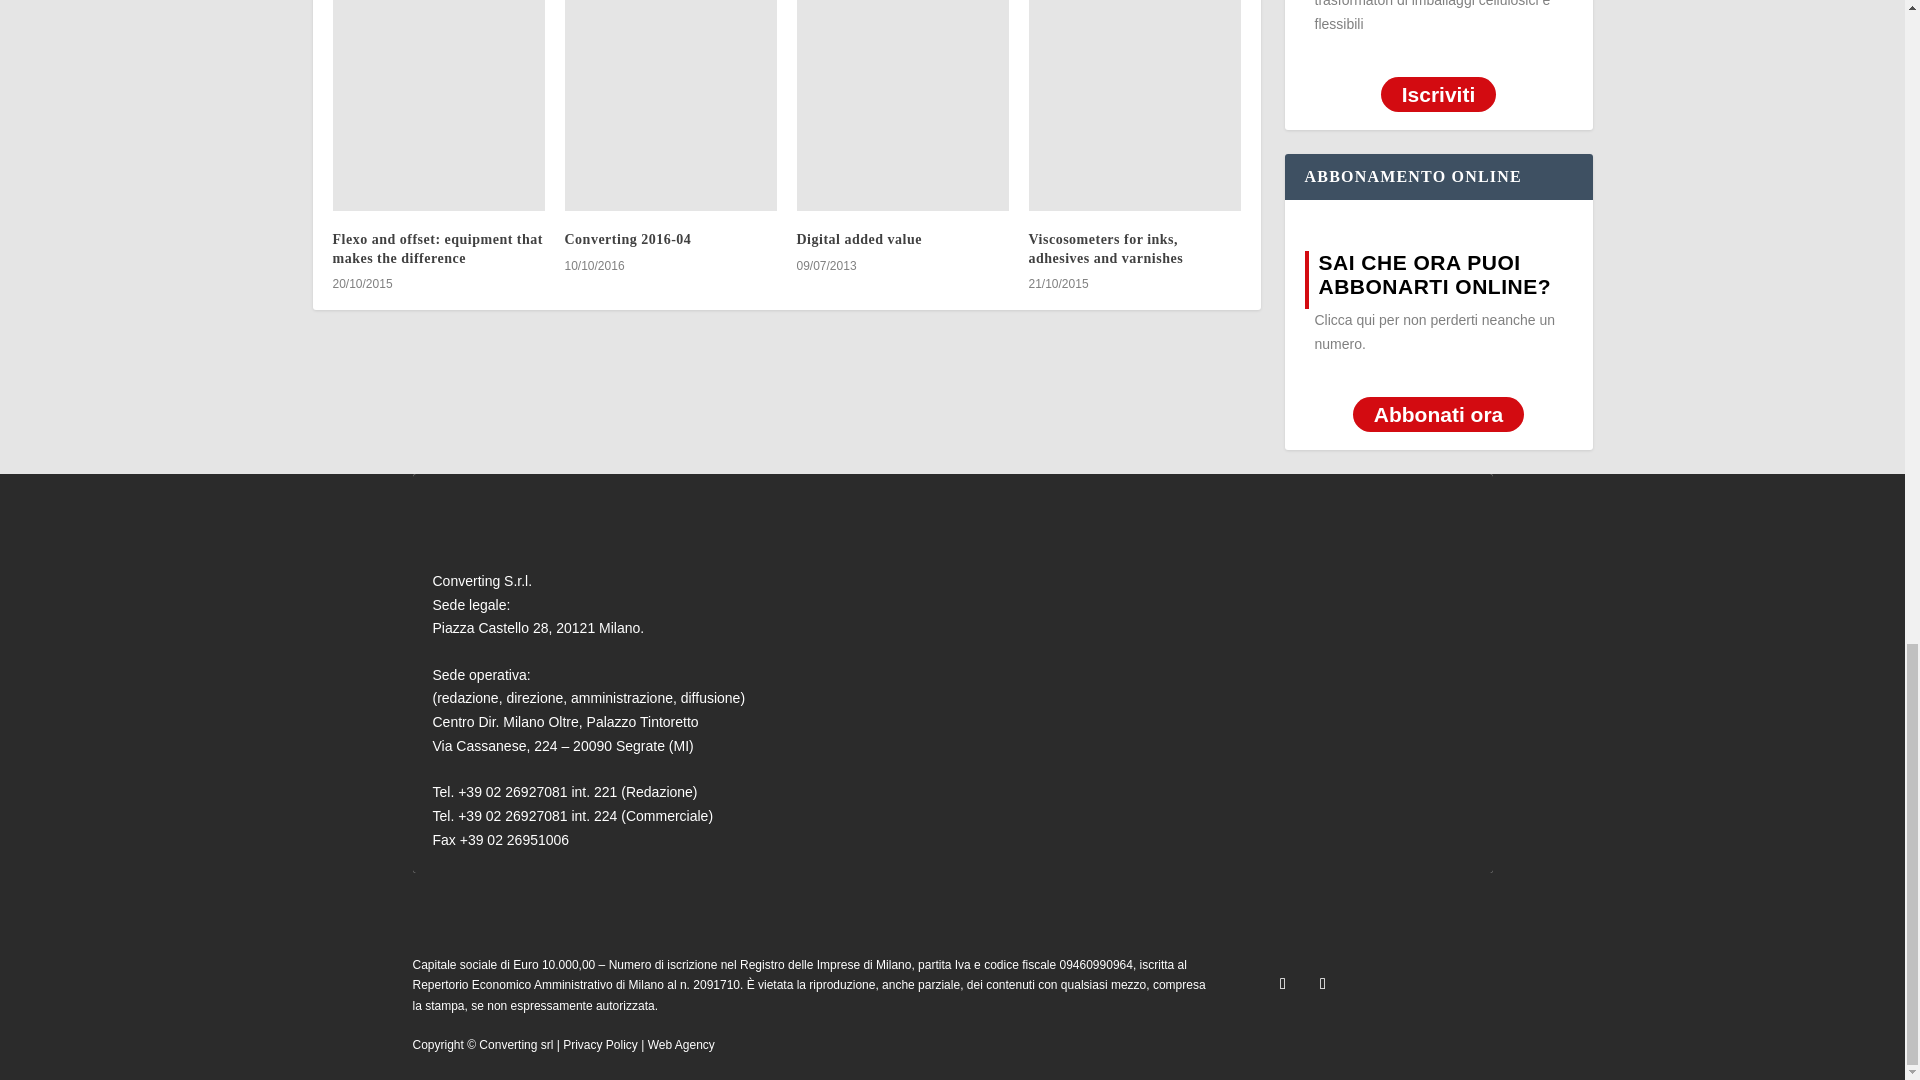 The height and width of the screenshot is (1080, 1920). I want to click on Digital added value, so click(902, 105).